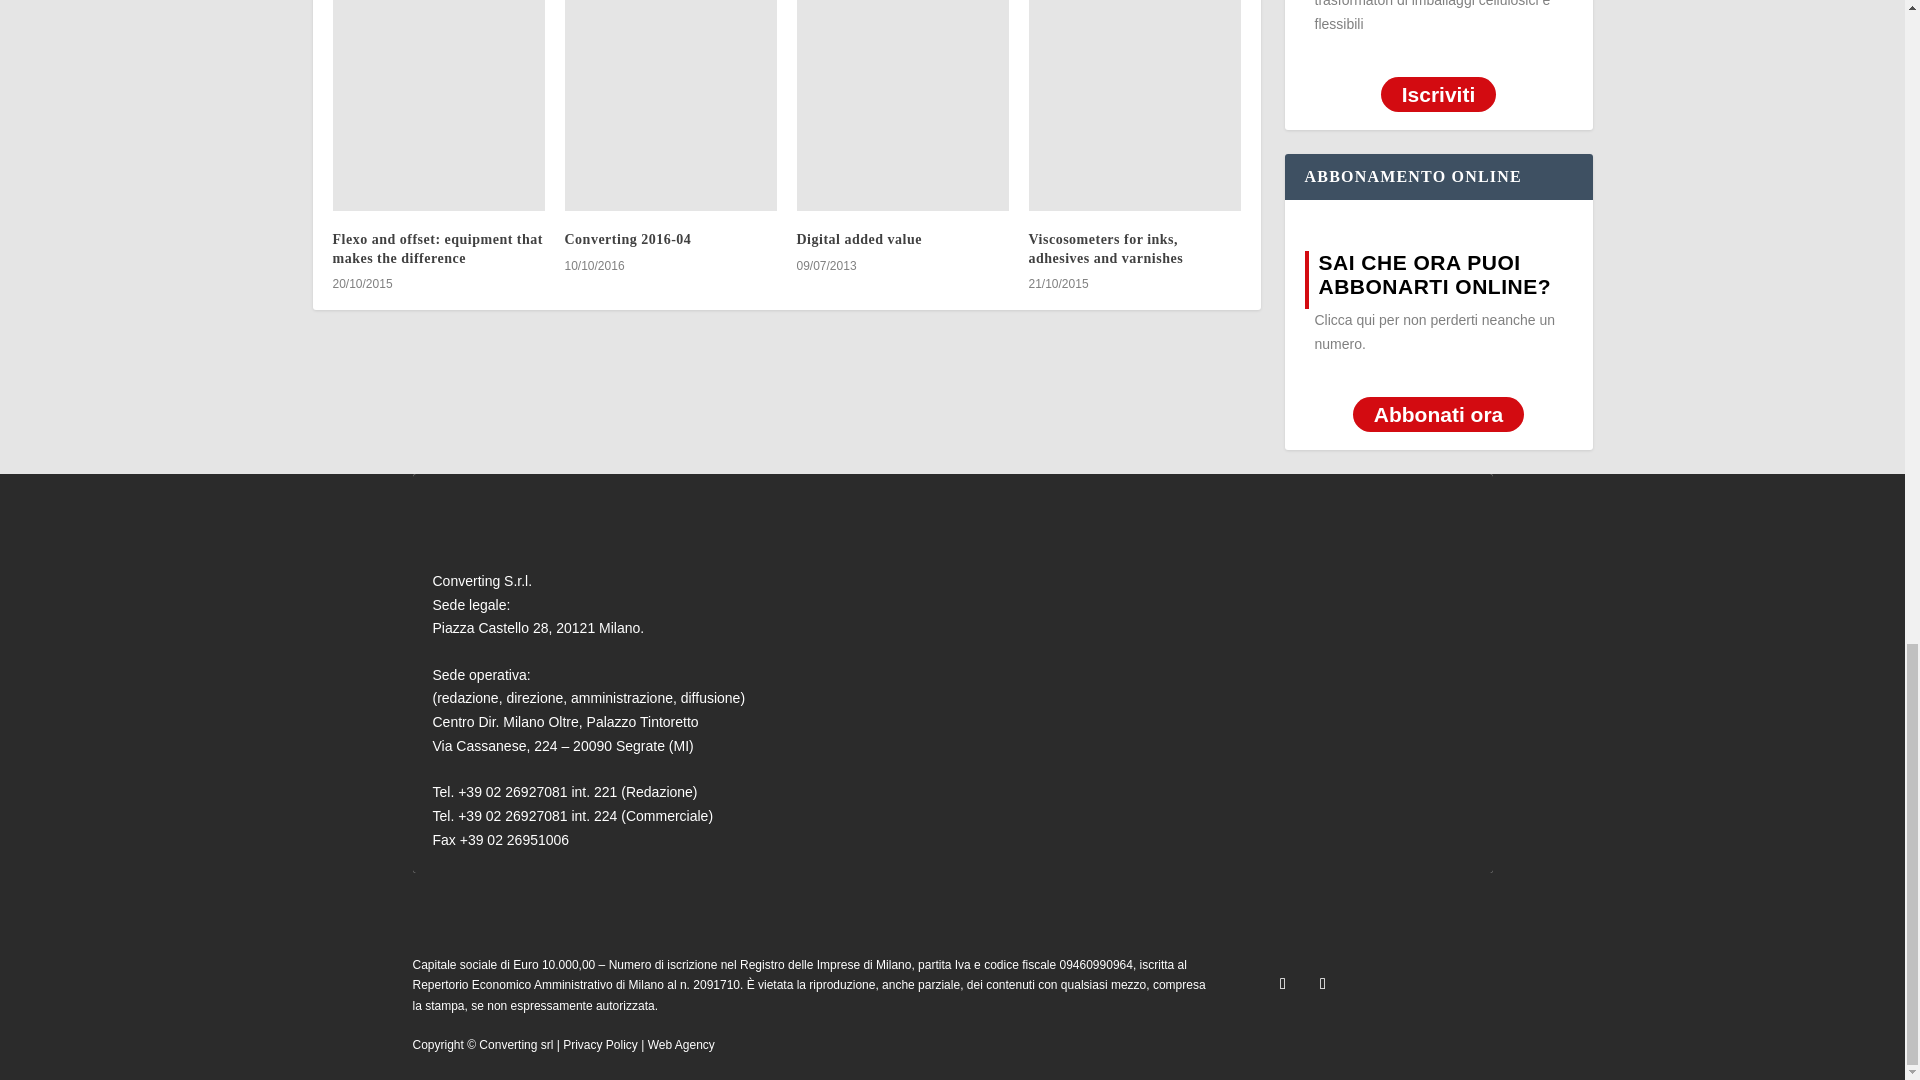 The height and width of the screenshot is (1080, 1920). I want to click on Digital added value, so click(902, 105).